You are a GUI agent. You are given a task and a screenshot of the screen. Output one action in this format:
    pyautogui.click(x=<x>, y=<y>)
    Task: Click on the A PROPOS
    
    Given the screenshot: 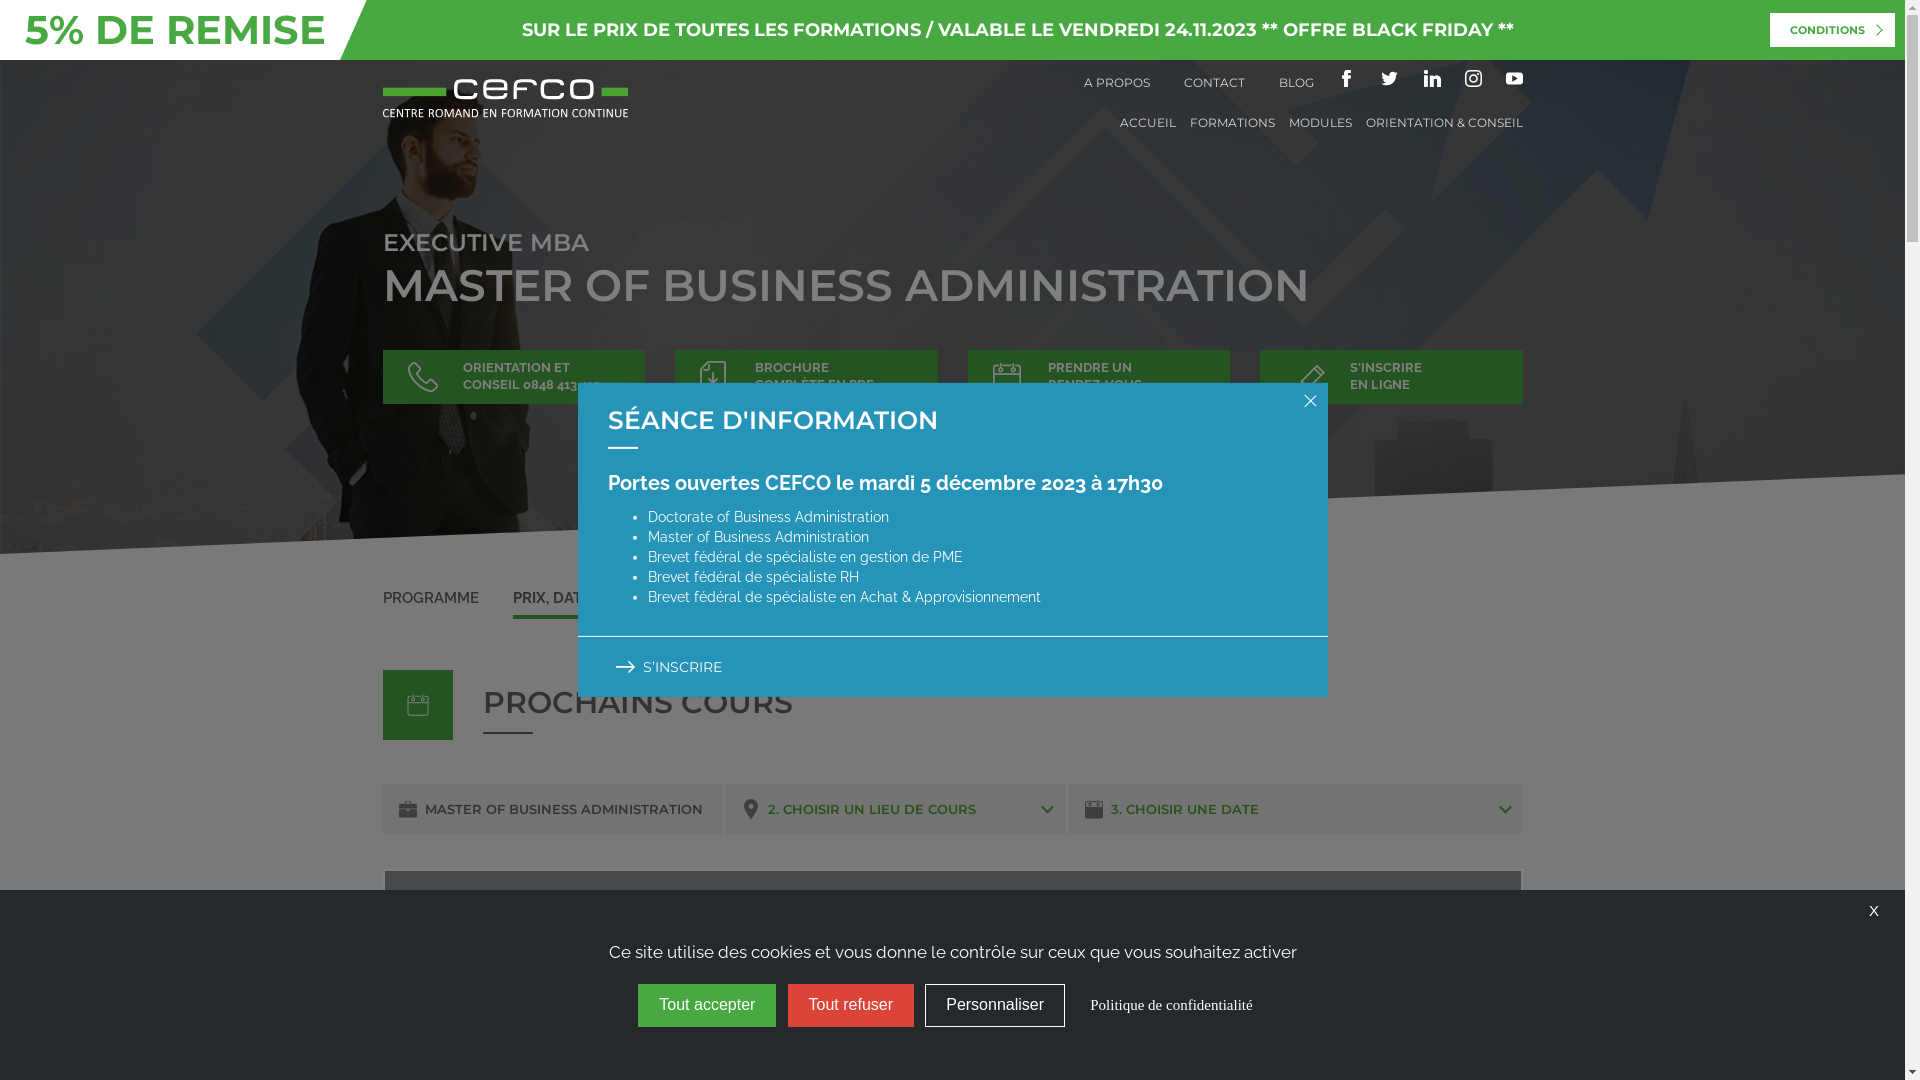 What is the action you would take?
    pyautogui.click(x=1117, y=82)
    